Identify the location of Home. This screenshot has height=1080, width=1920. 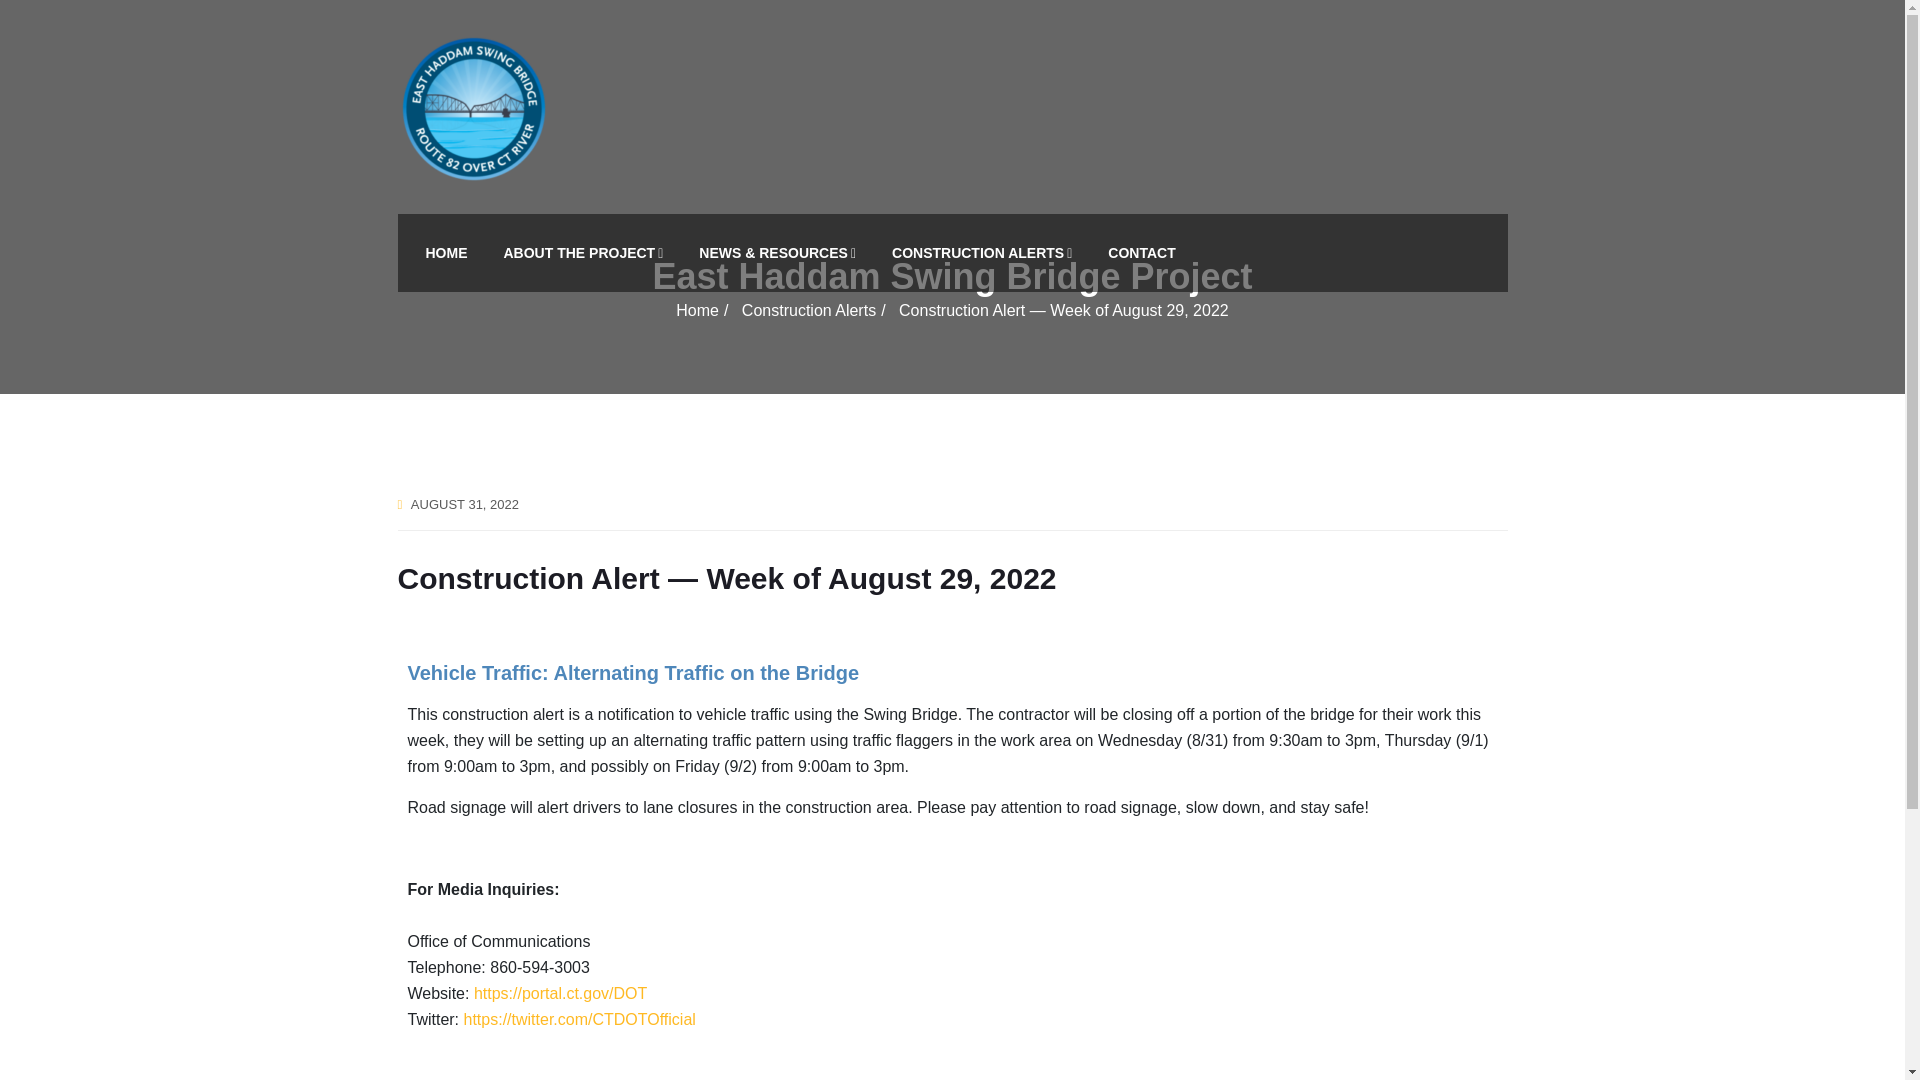
(696, 310).